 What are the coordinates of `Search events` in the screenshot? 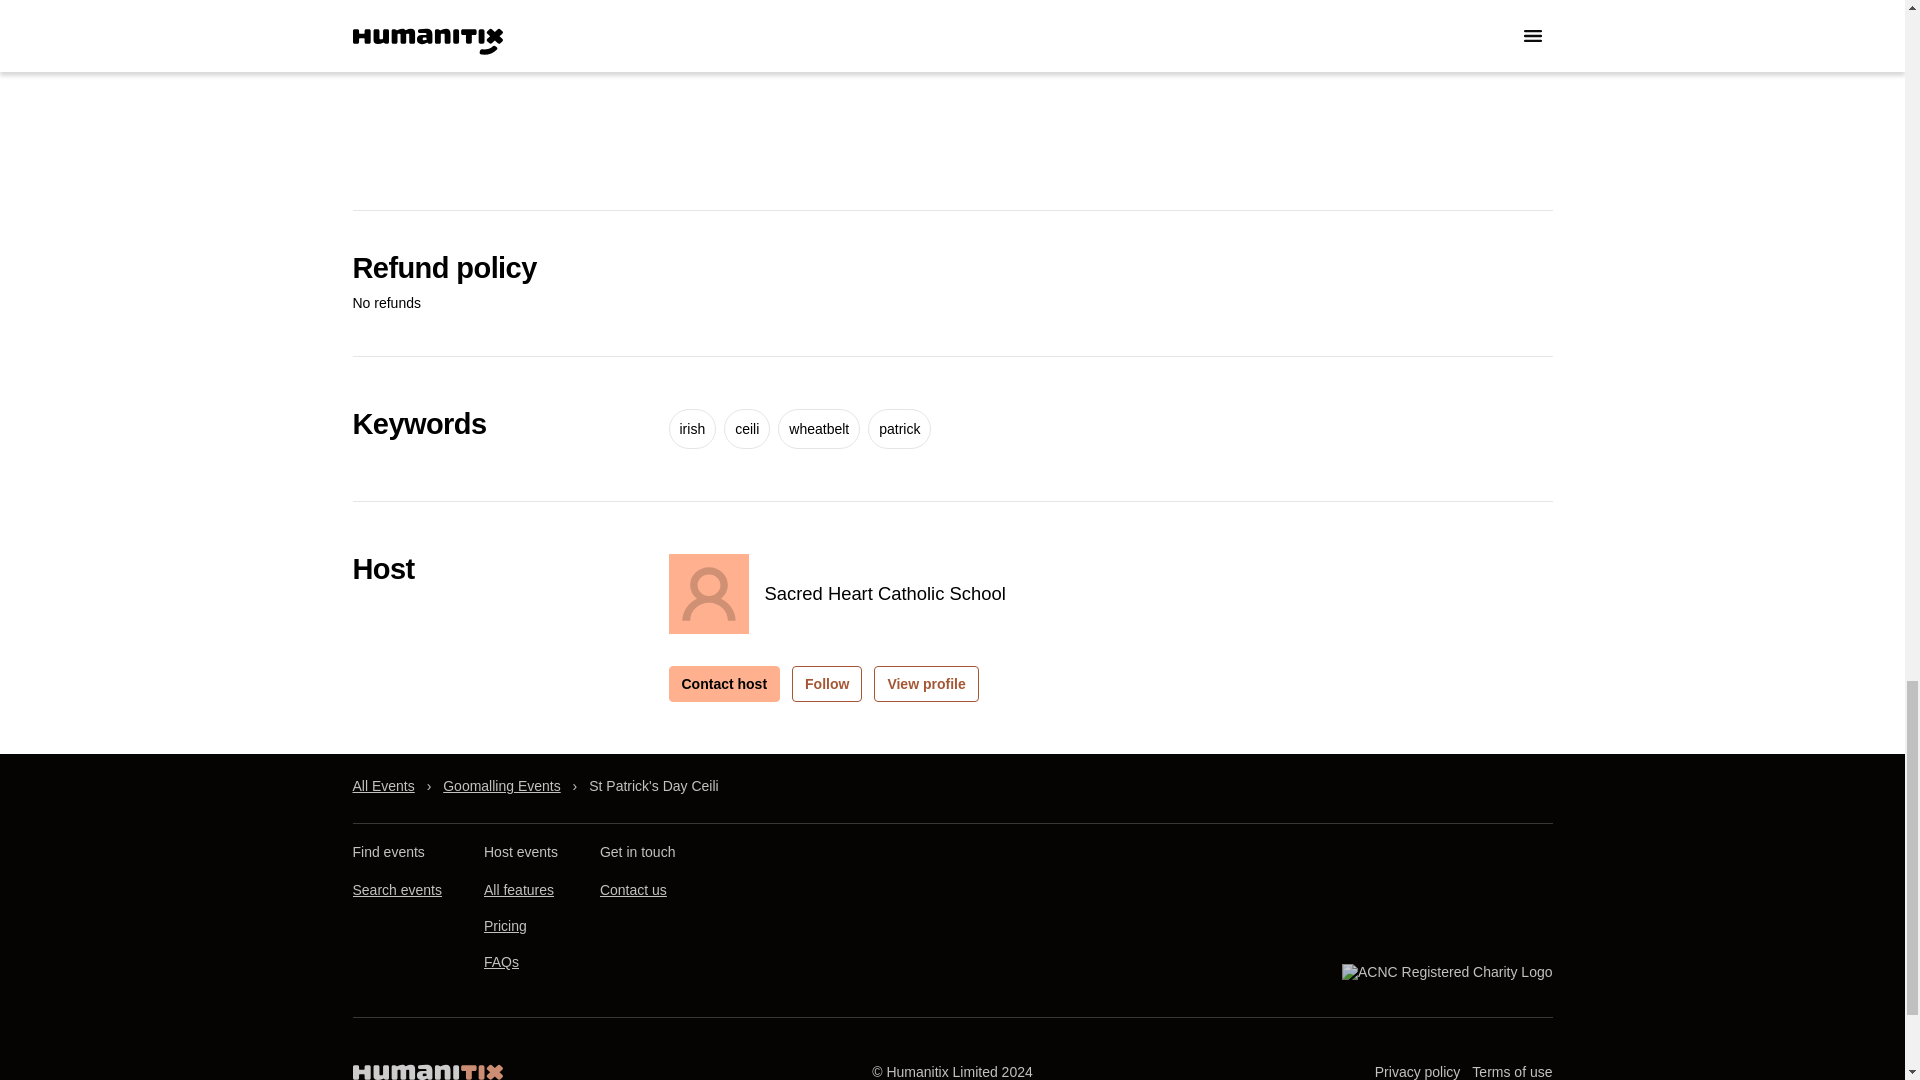 It's located at (396, 890).